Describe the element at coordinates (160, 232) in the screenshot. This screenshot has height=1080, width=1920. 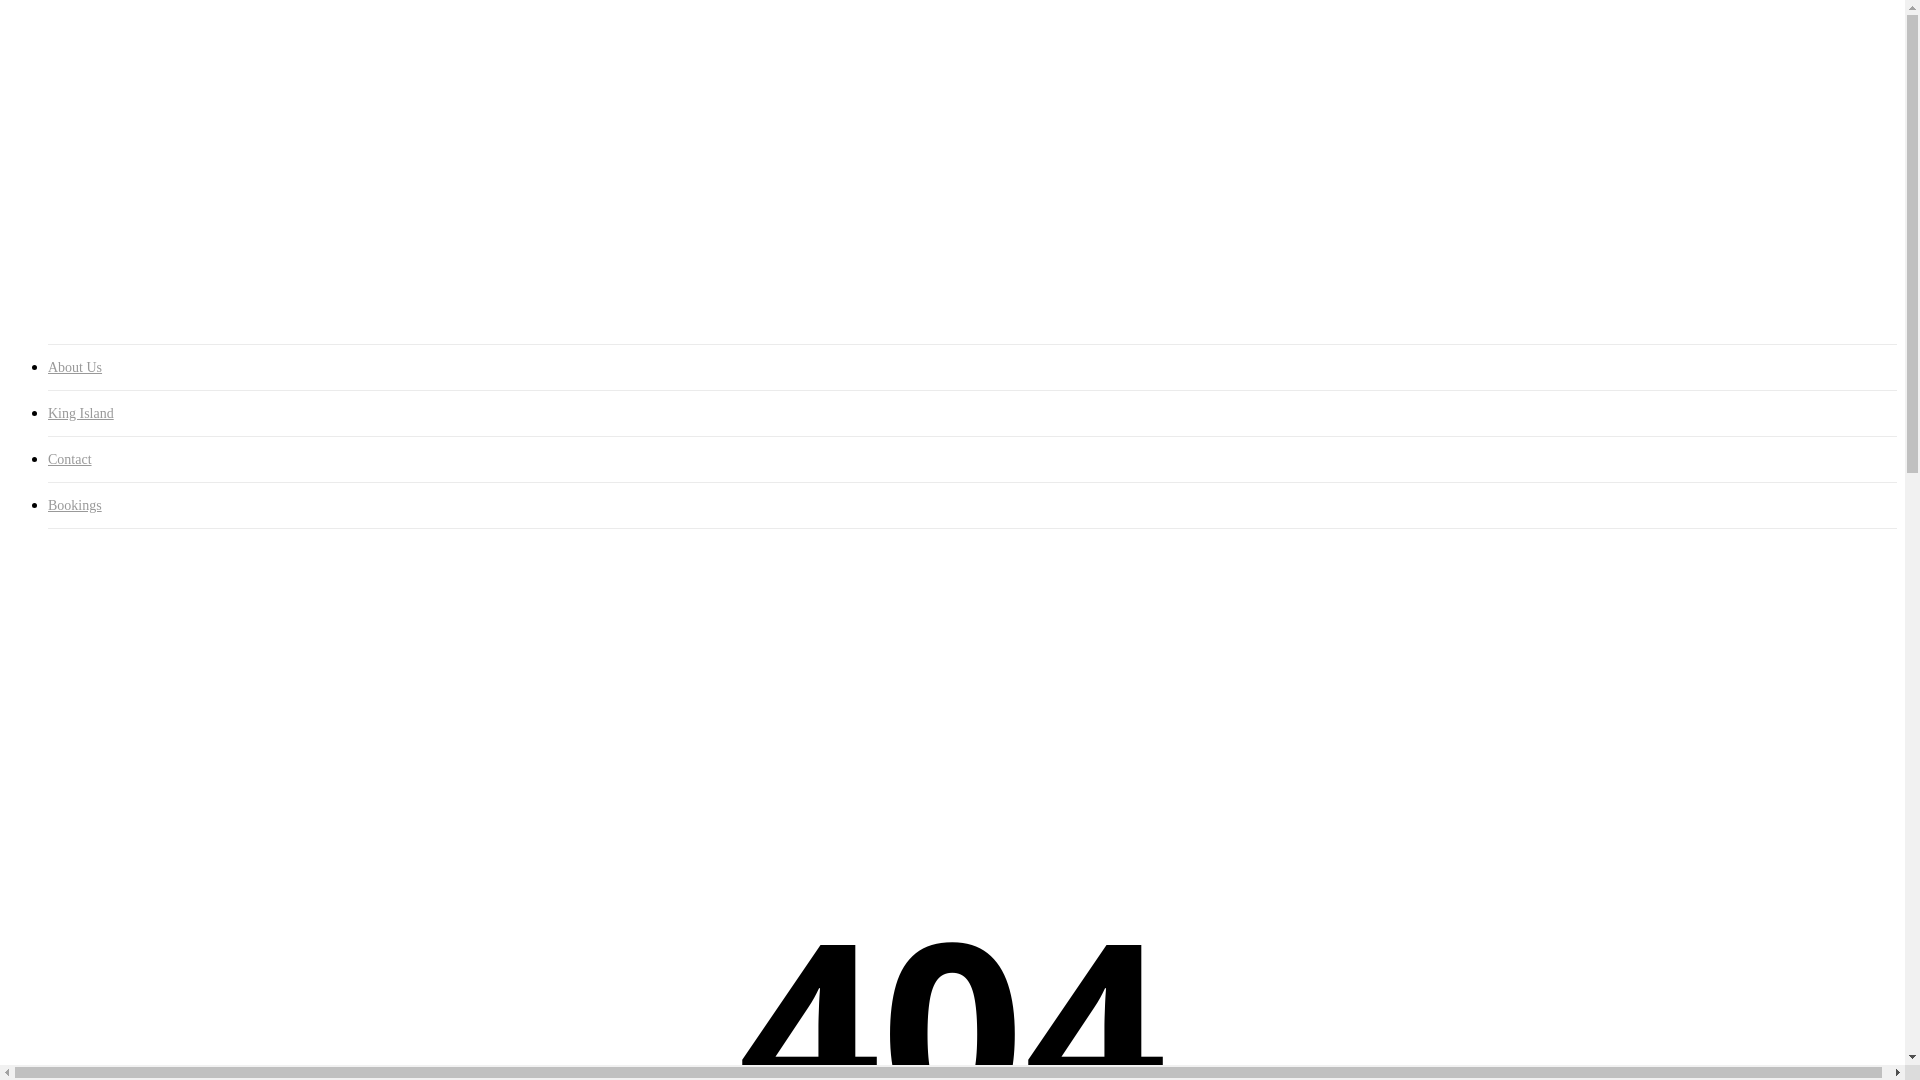
I see `Getting to King Island` at that location.